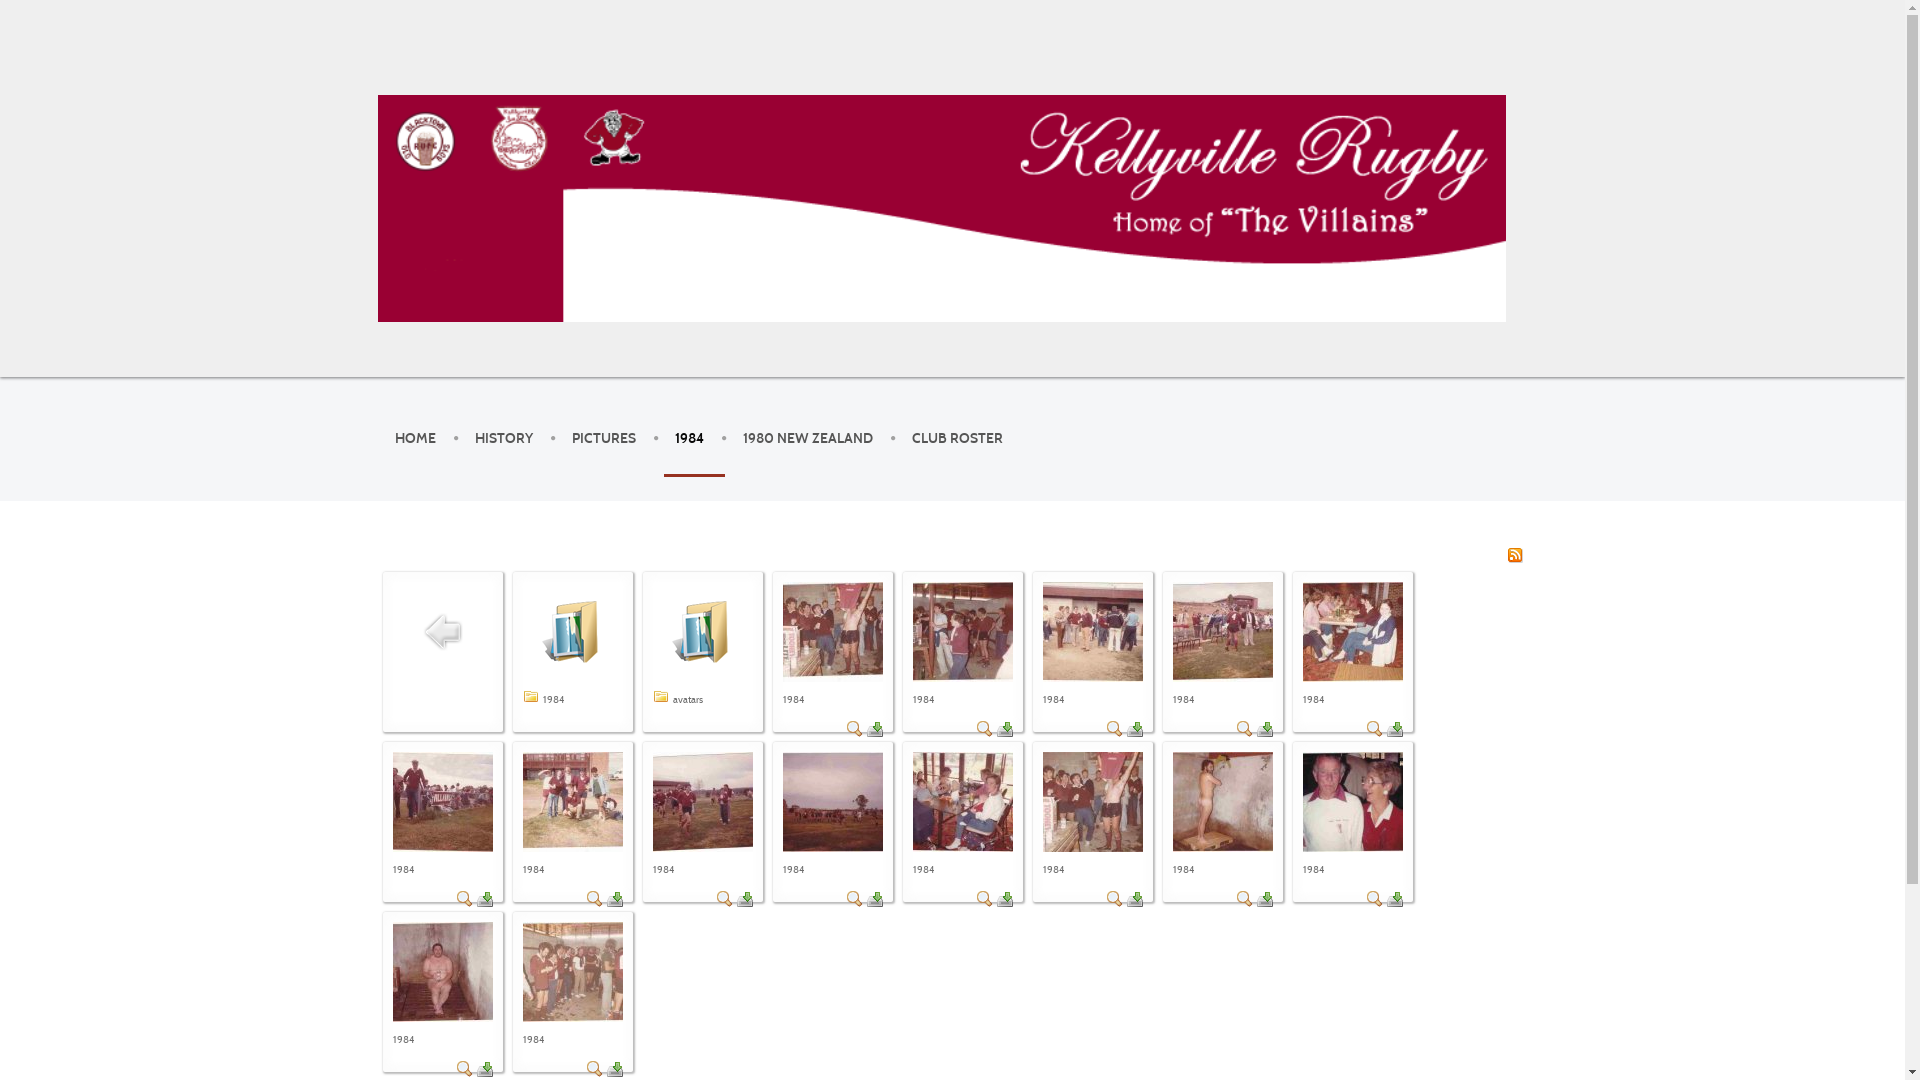  I want to click on Detail, so click(1244, 728).